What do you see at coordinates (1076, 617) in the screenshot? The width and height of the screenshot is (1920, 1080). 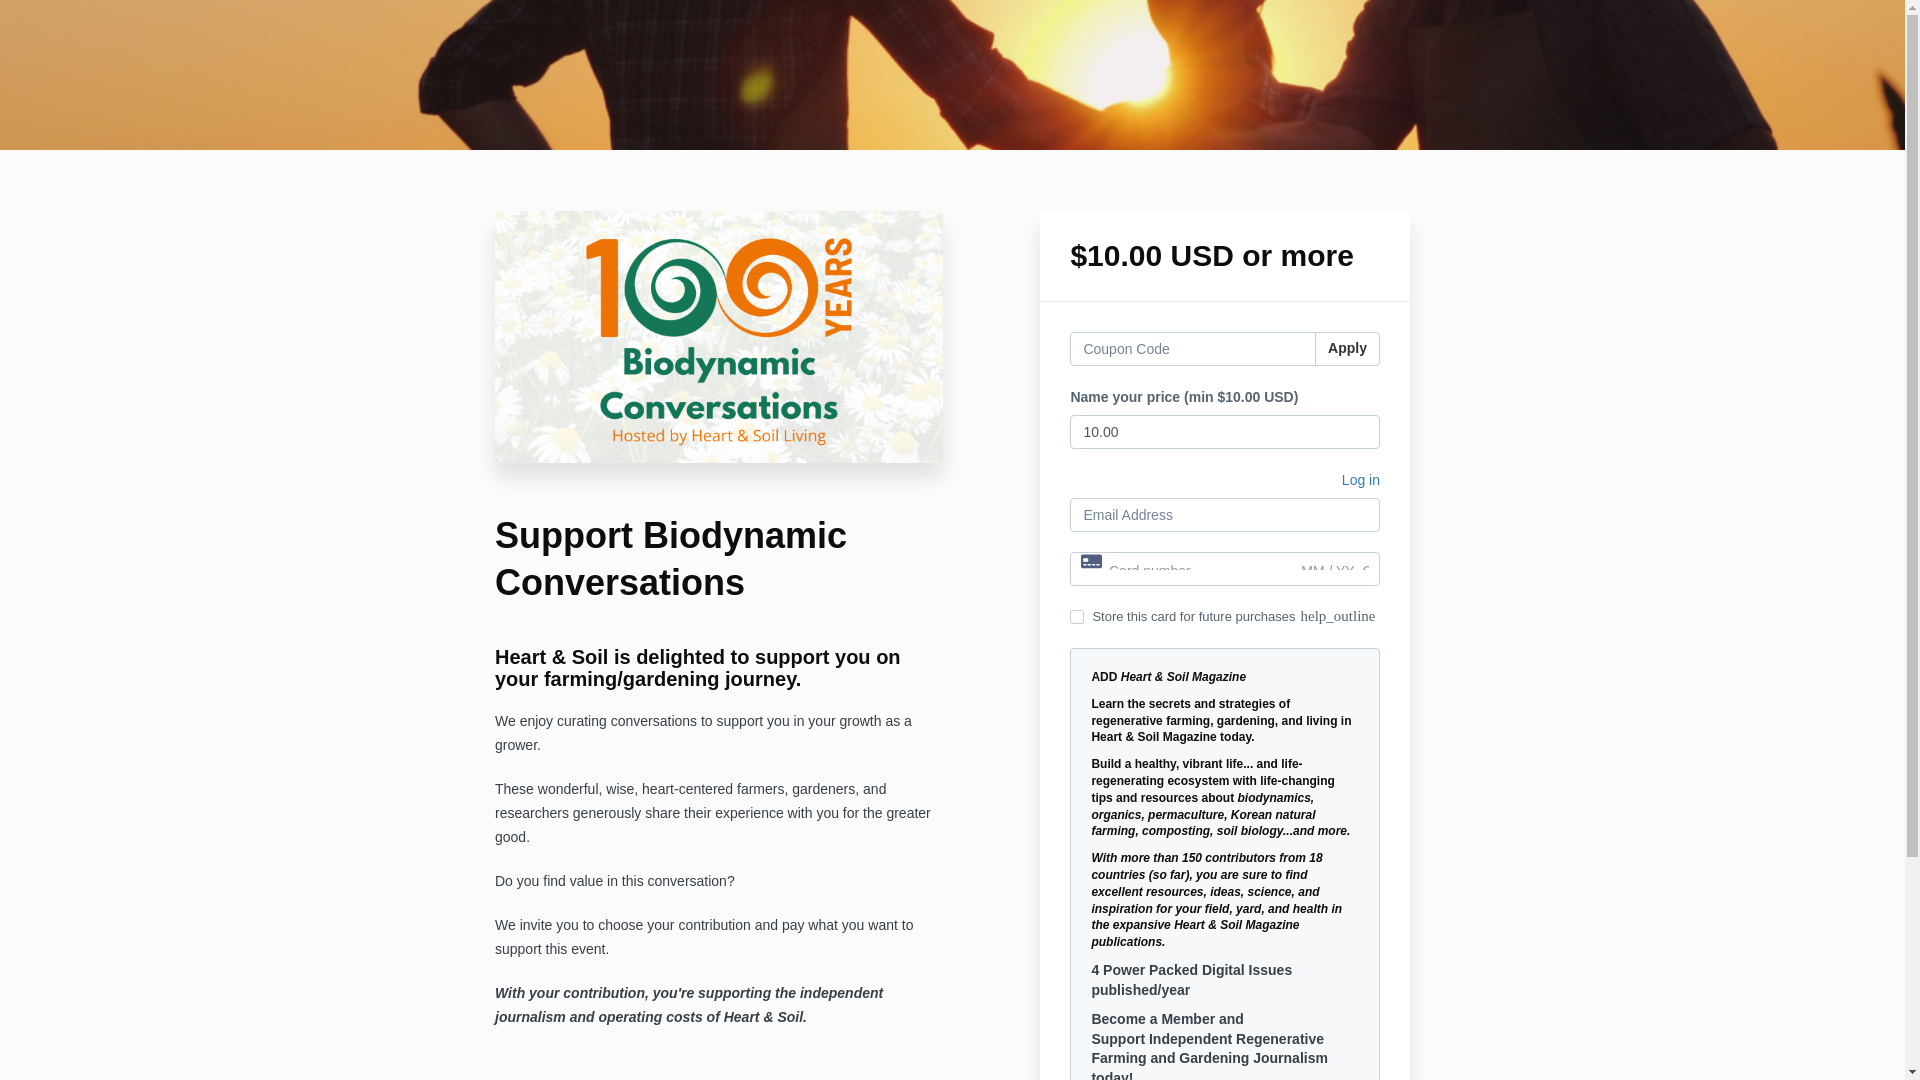 I see `1` at bounding box center [1076, 617].